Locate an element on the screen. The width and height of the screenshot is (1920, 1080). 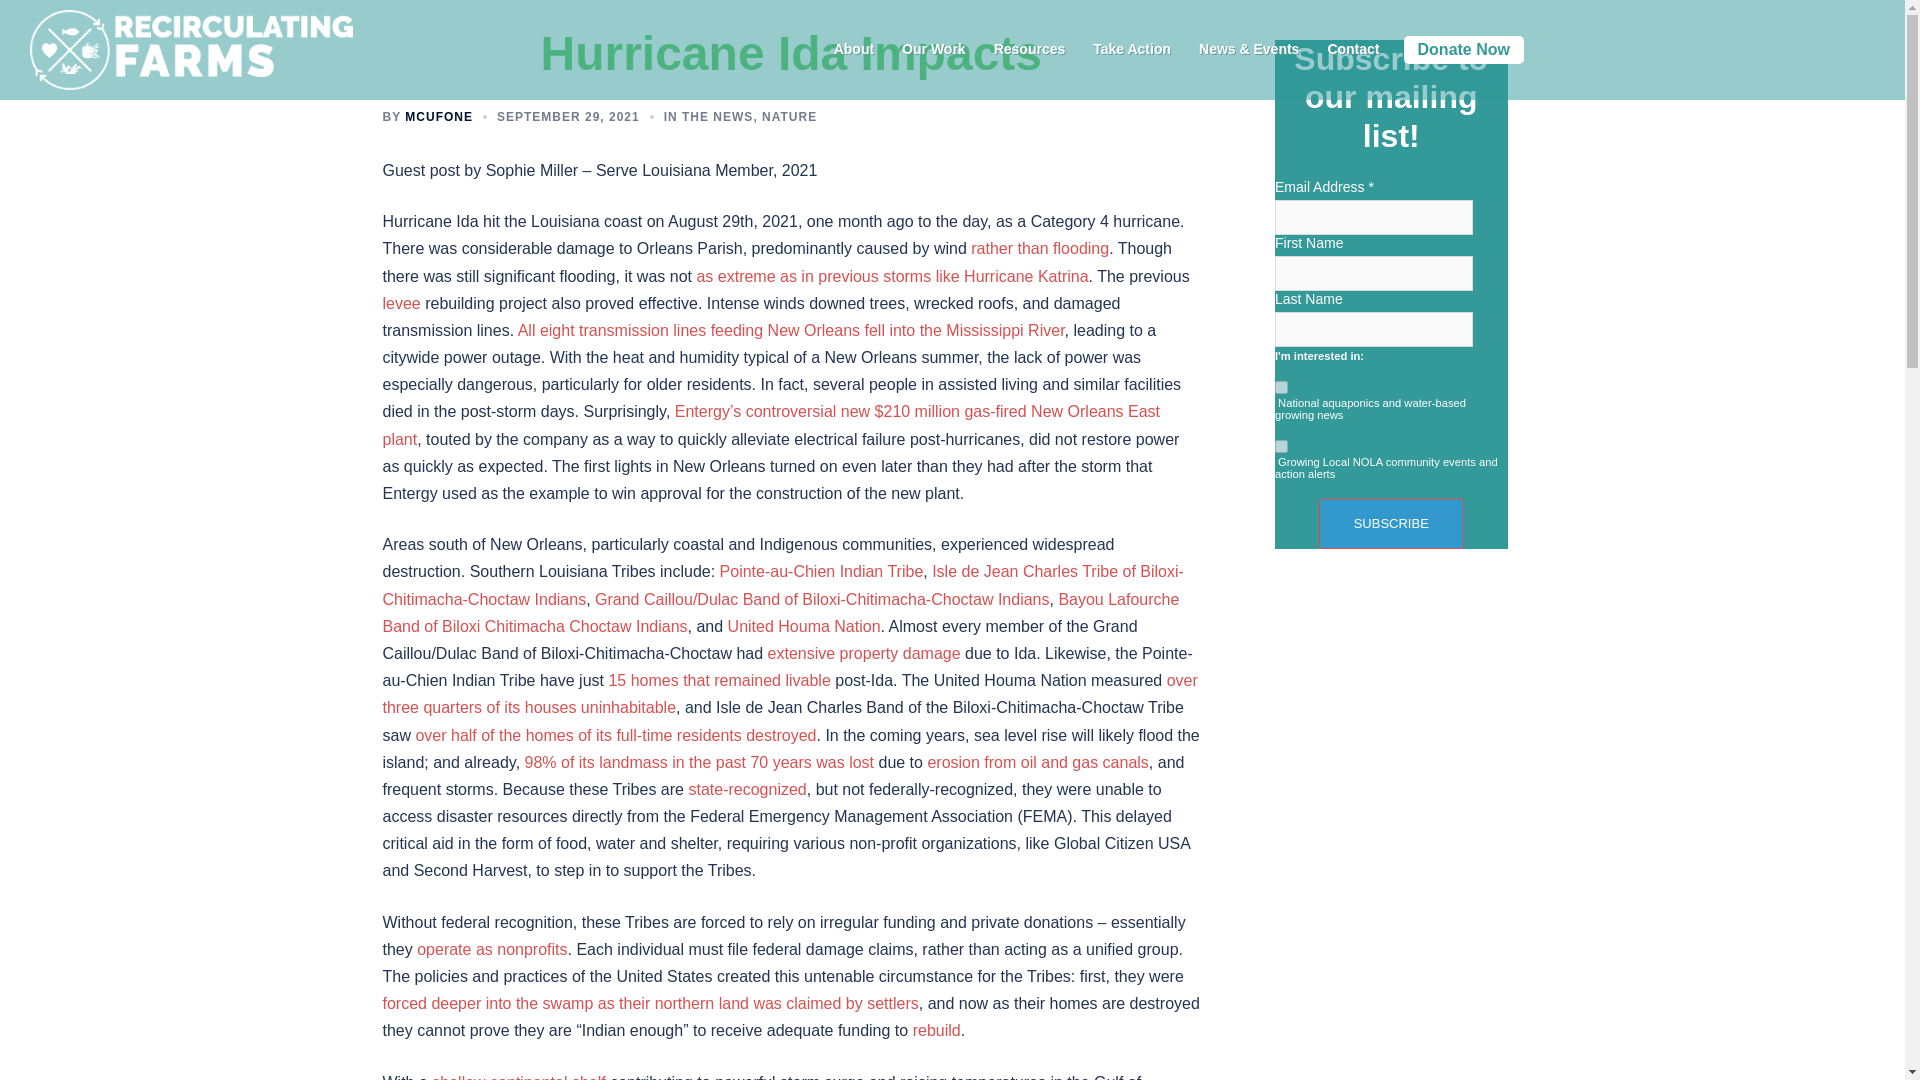
rather than flooding is located at coordinates (1040, 248).